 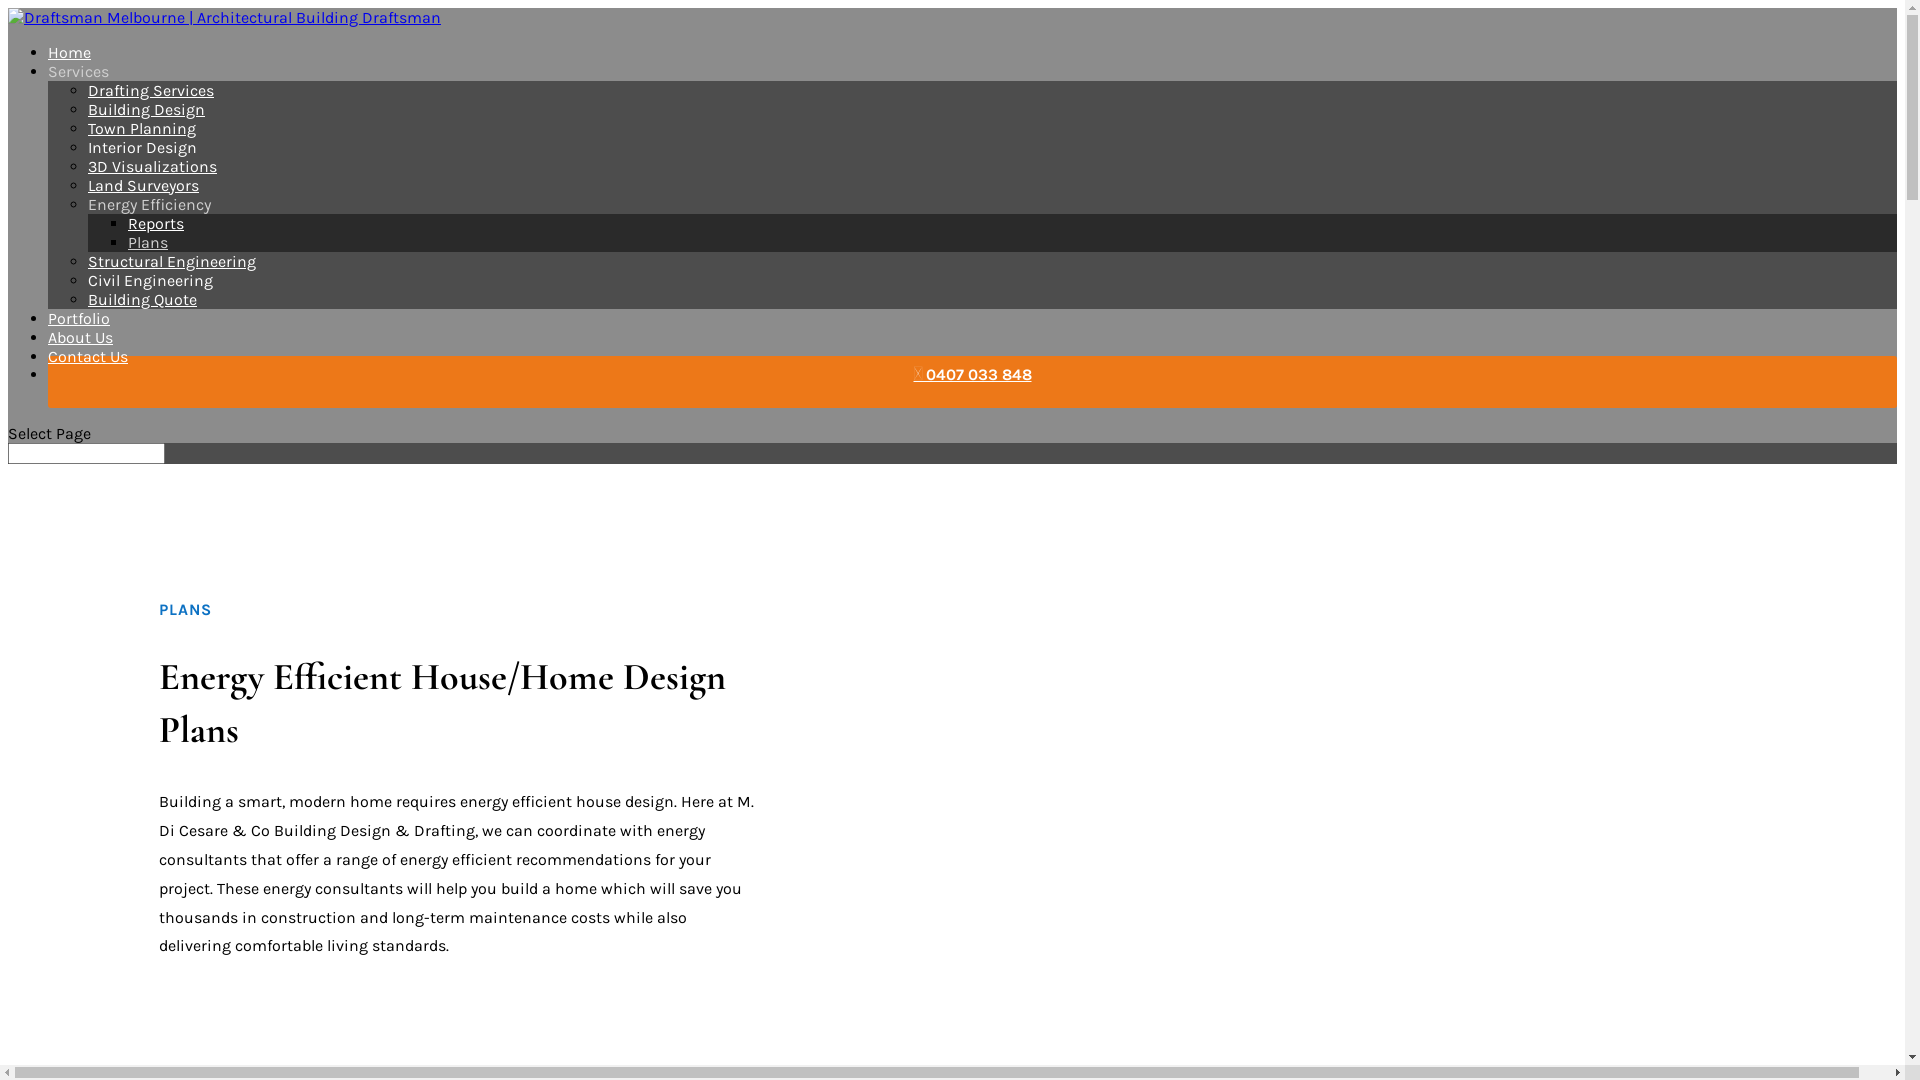 What do you see at coordinates (156, 224) in the screenshot?
I see `Reports` at bounding box center [156, 224].